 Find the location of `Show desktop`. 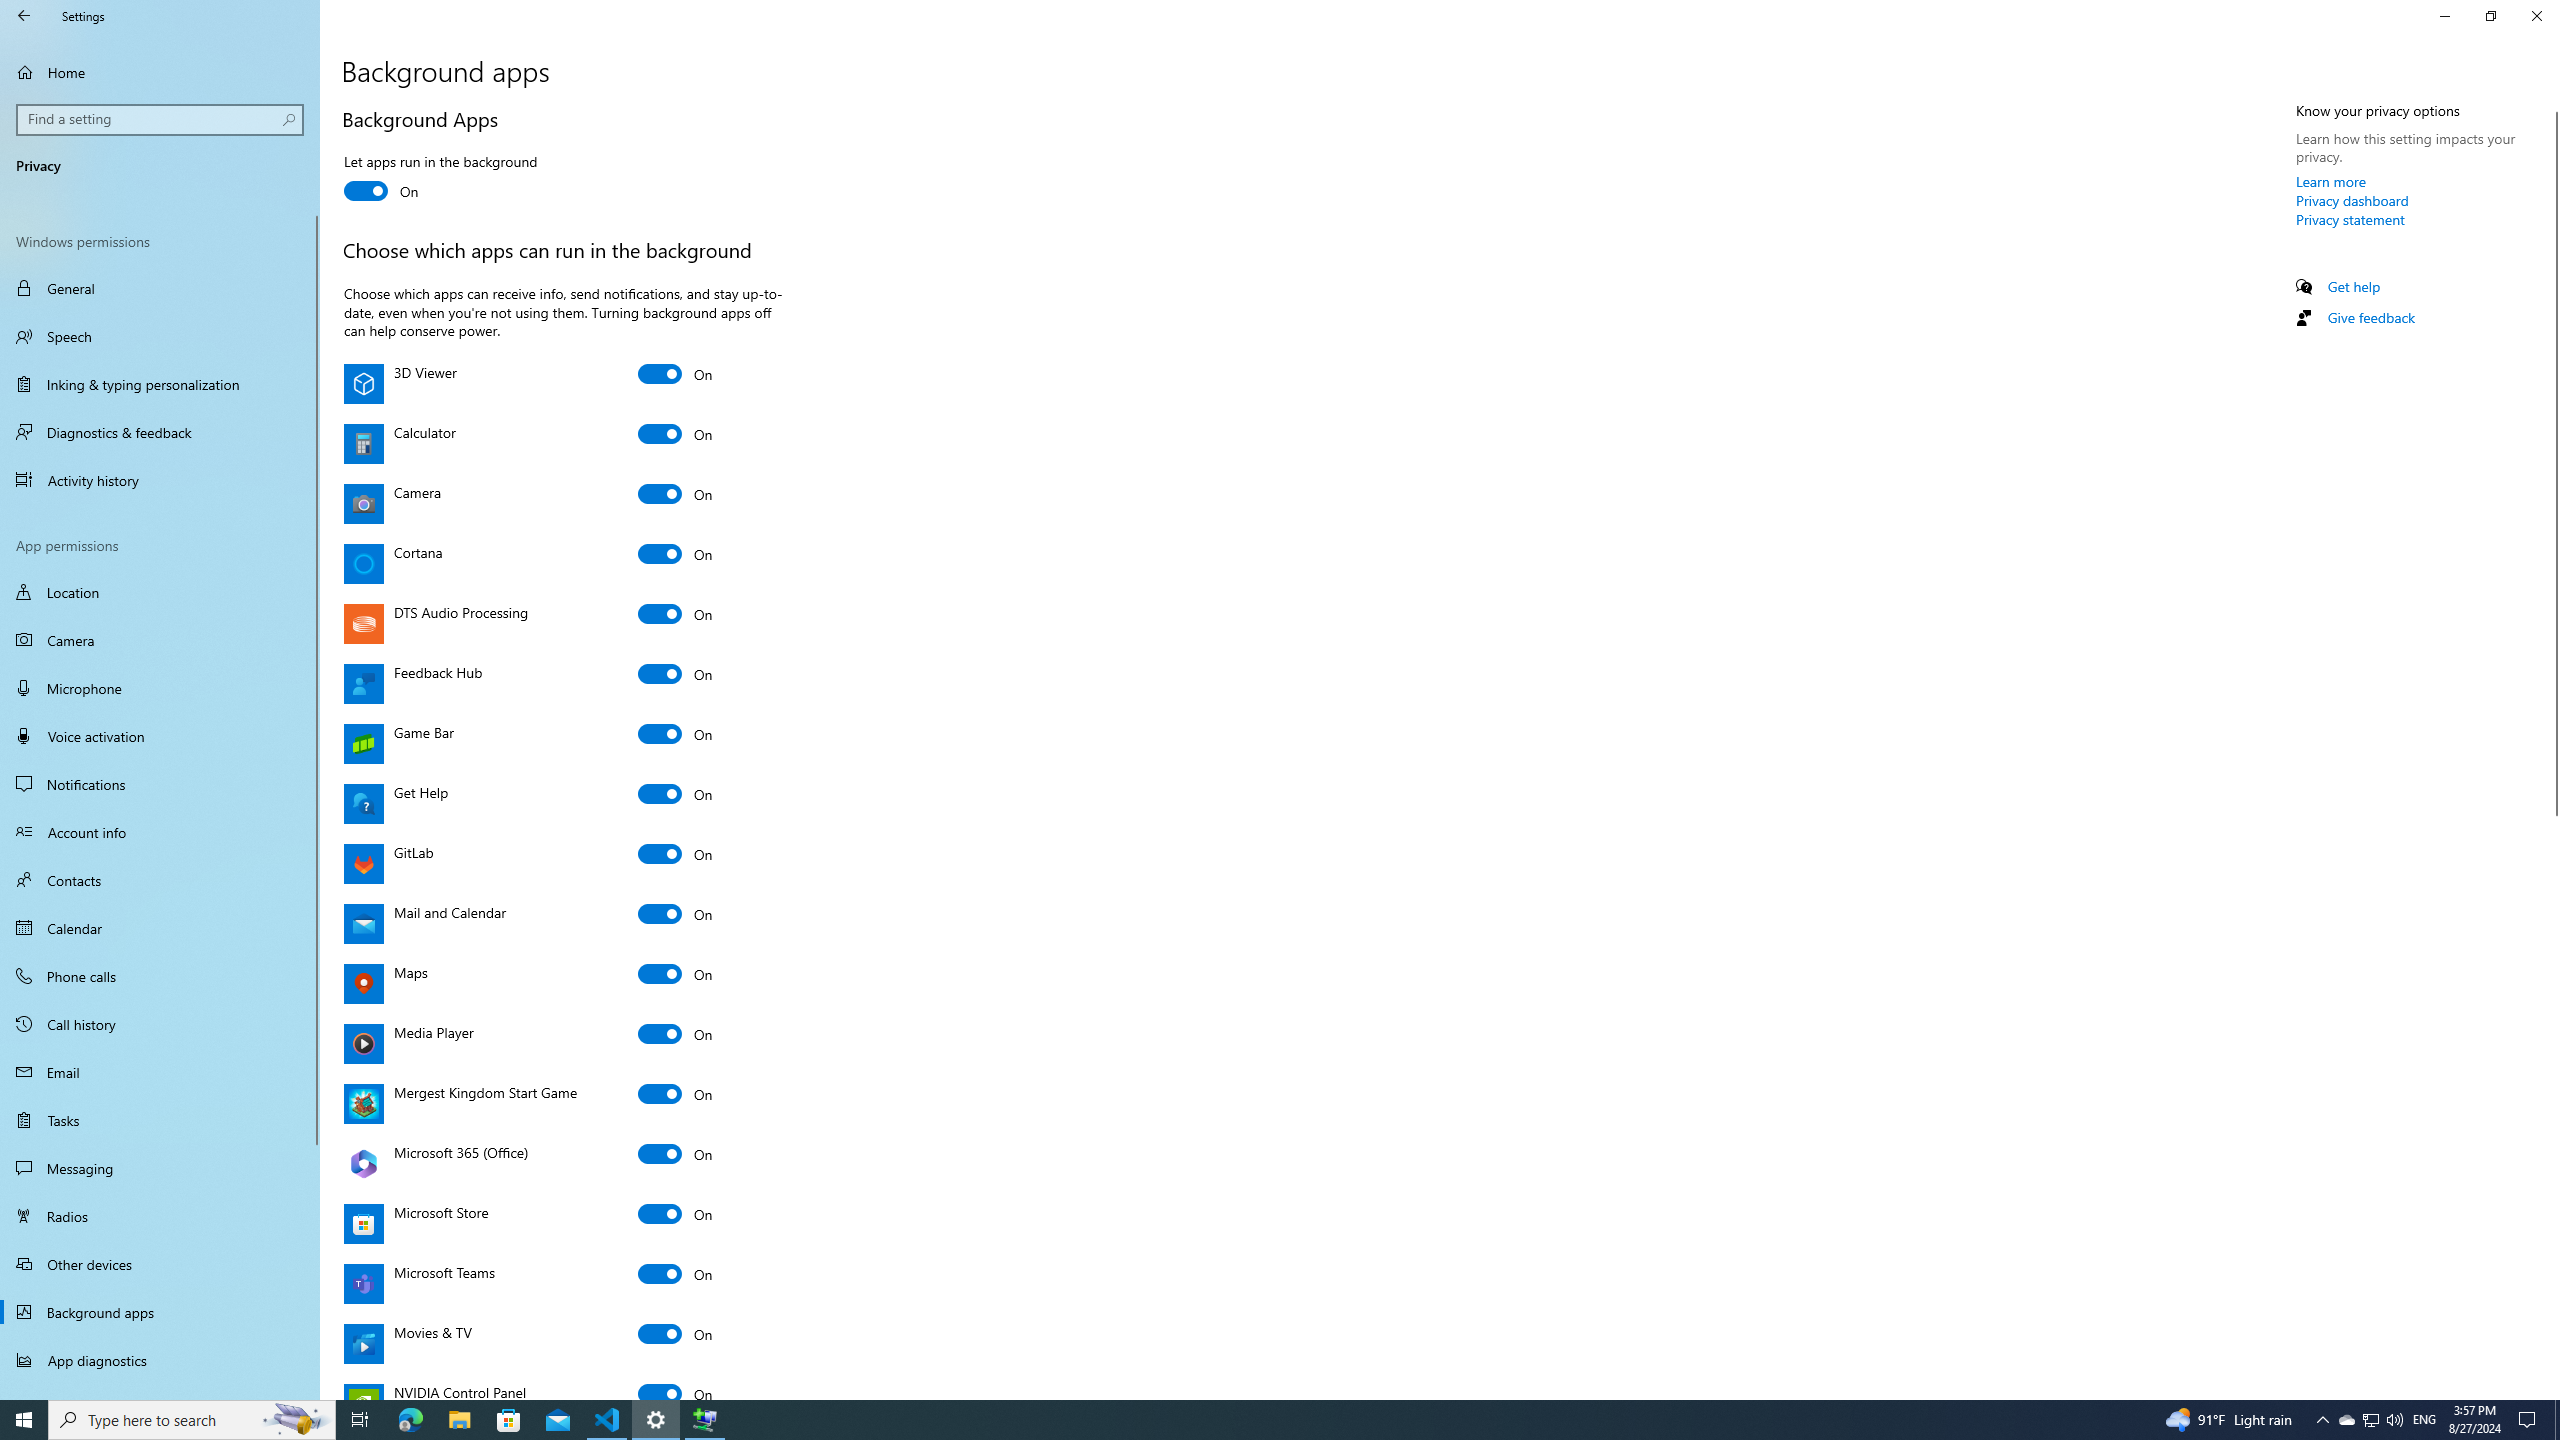

Show desktop is located at coordinates (2557, 1420).